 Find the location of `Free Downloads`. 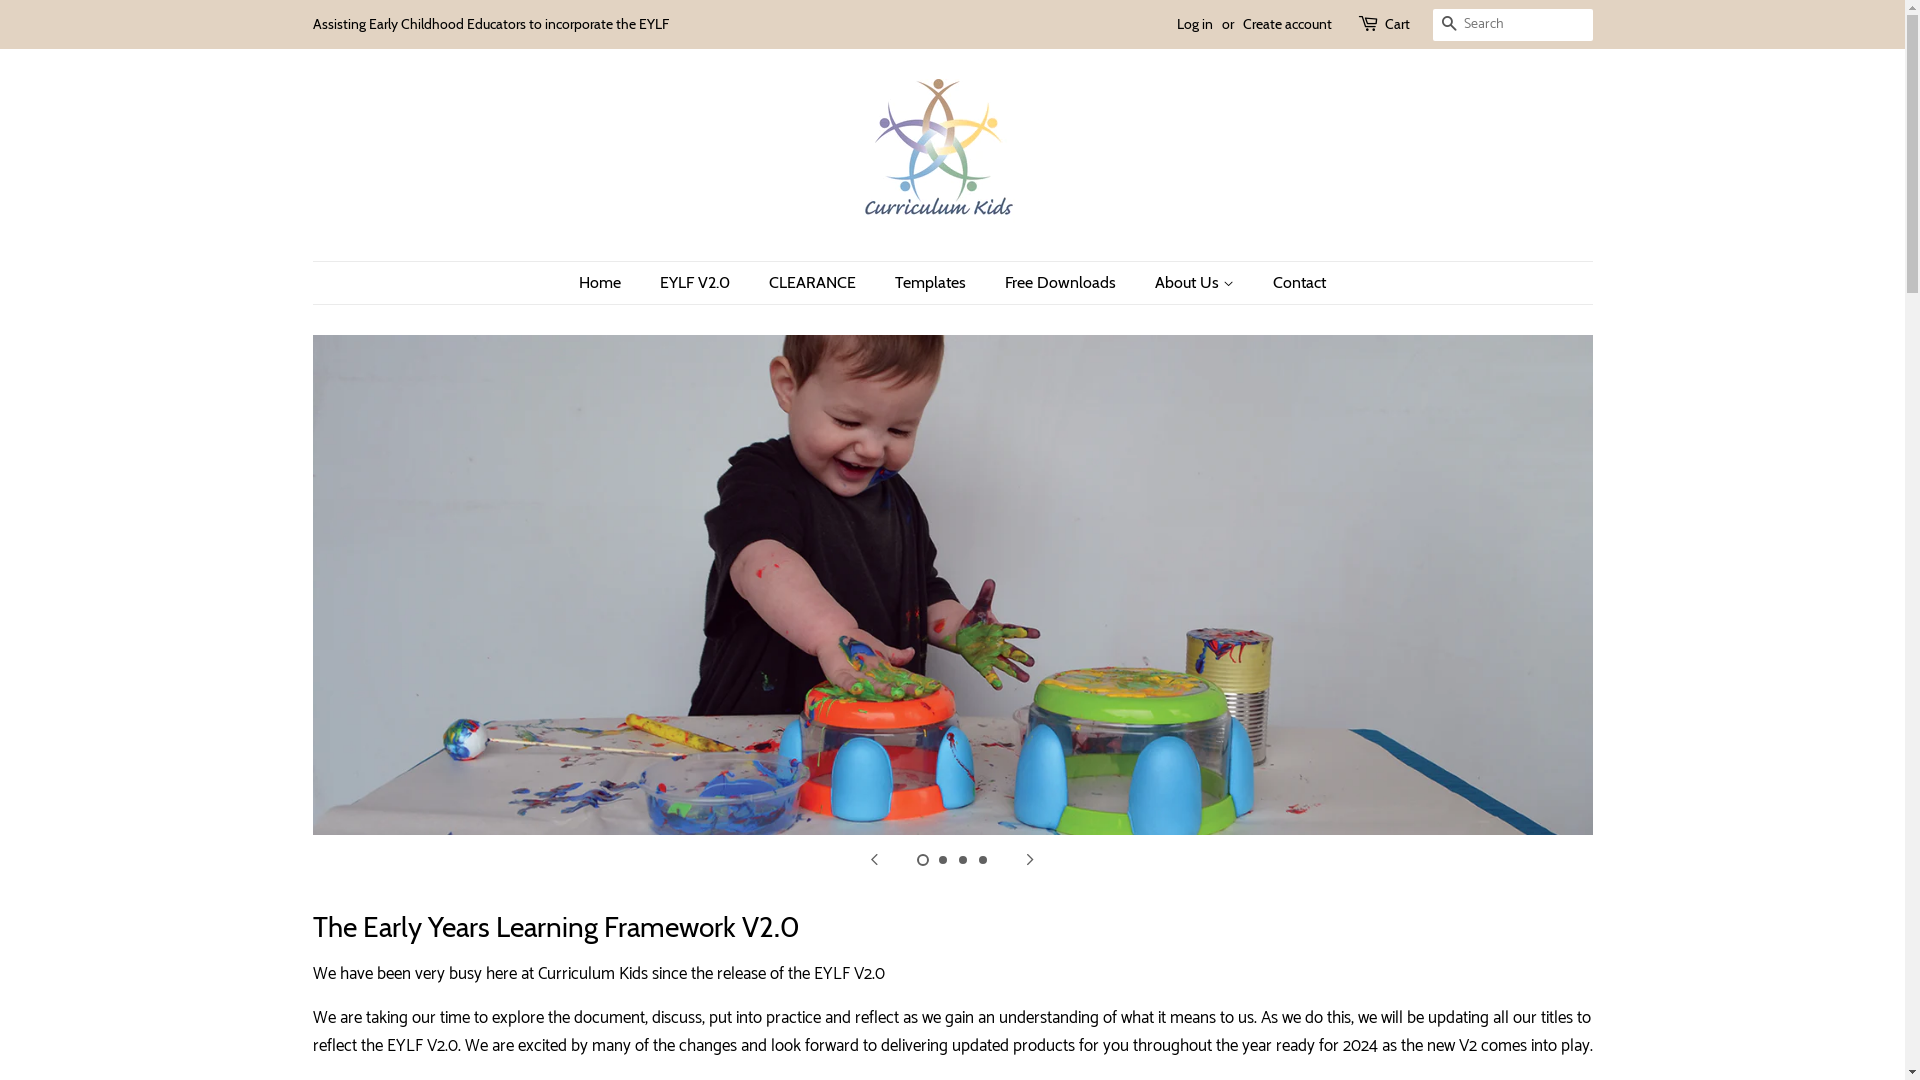

Free Downloads is located at coordinates (1063, 282).